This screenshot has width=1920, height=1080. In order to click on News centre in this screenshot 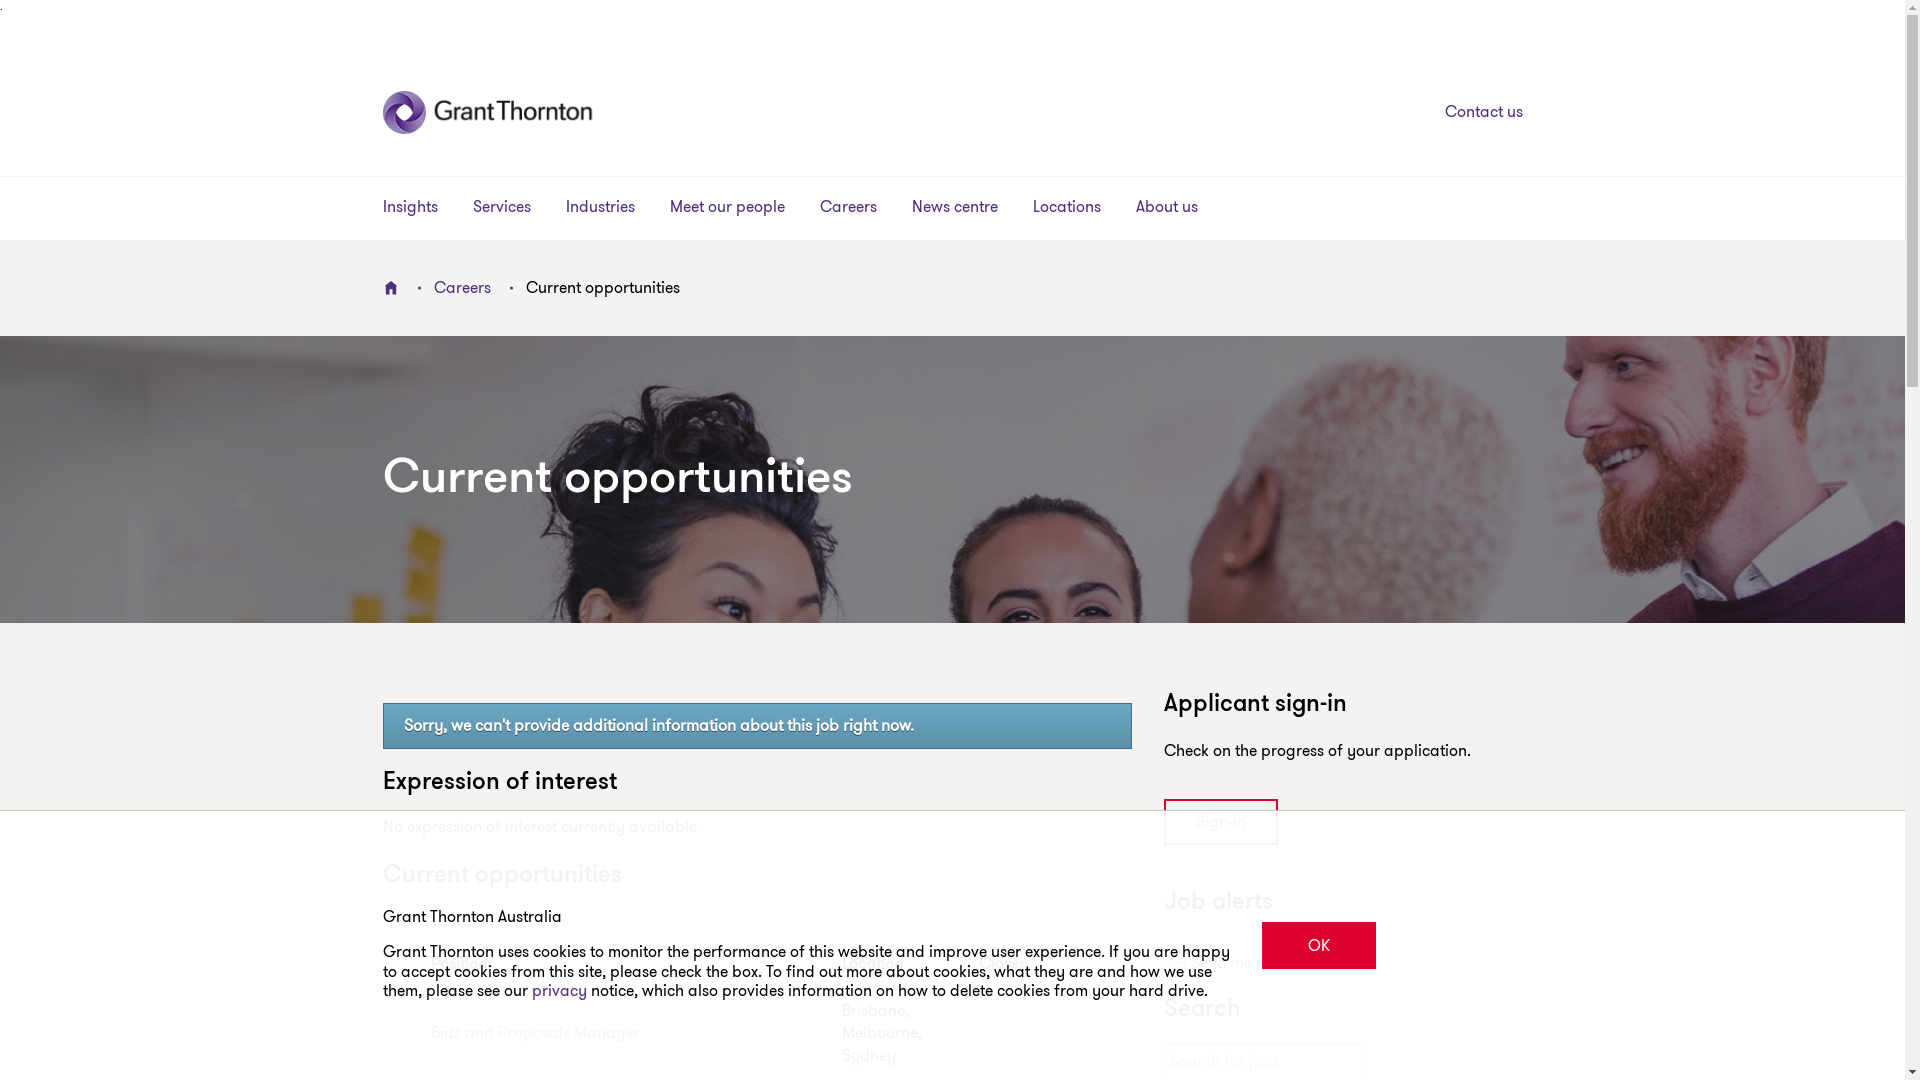, I will do `click(955, 208)`.